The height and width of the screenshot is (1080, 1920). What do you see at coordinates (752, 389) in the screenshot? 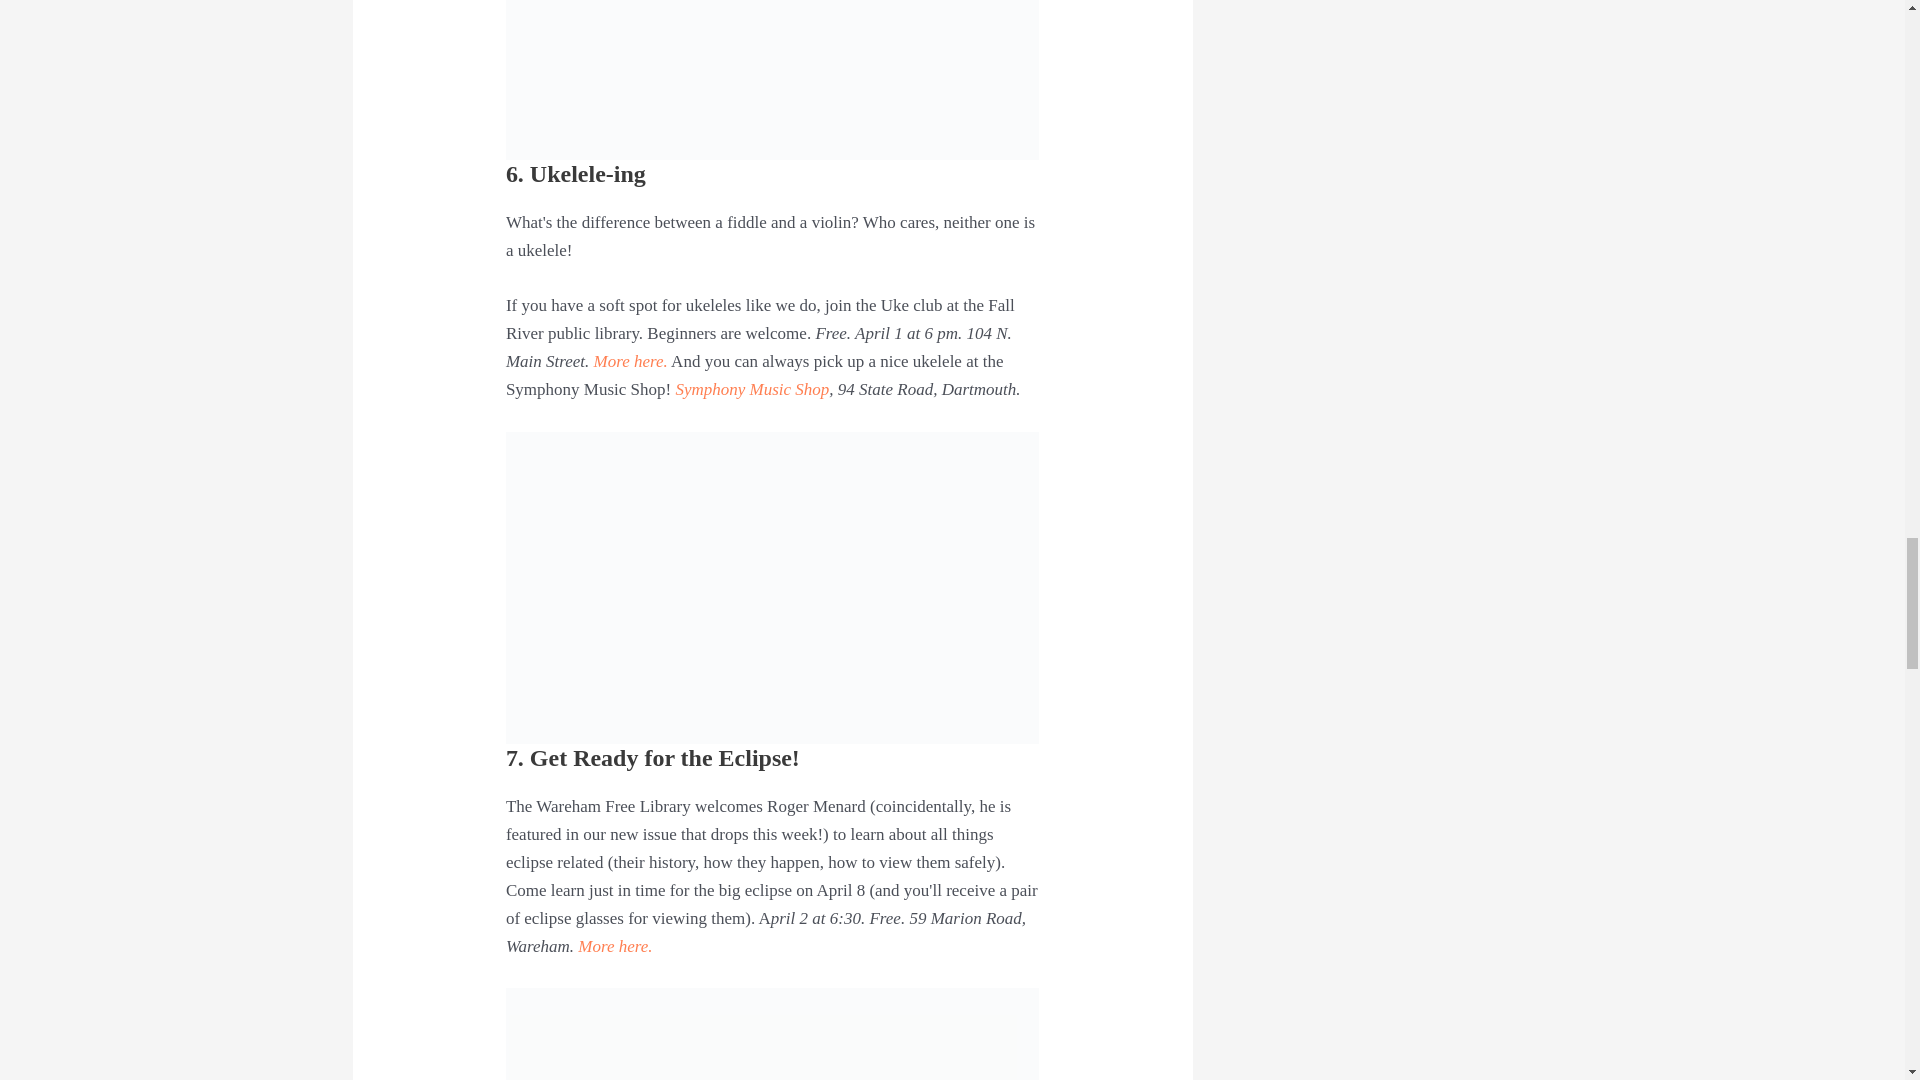
I see `Symphony Music Shop` at bounding box center [752, 389].